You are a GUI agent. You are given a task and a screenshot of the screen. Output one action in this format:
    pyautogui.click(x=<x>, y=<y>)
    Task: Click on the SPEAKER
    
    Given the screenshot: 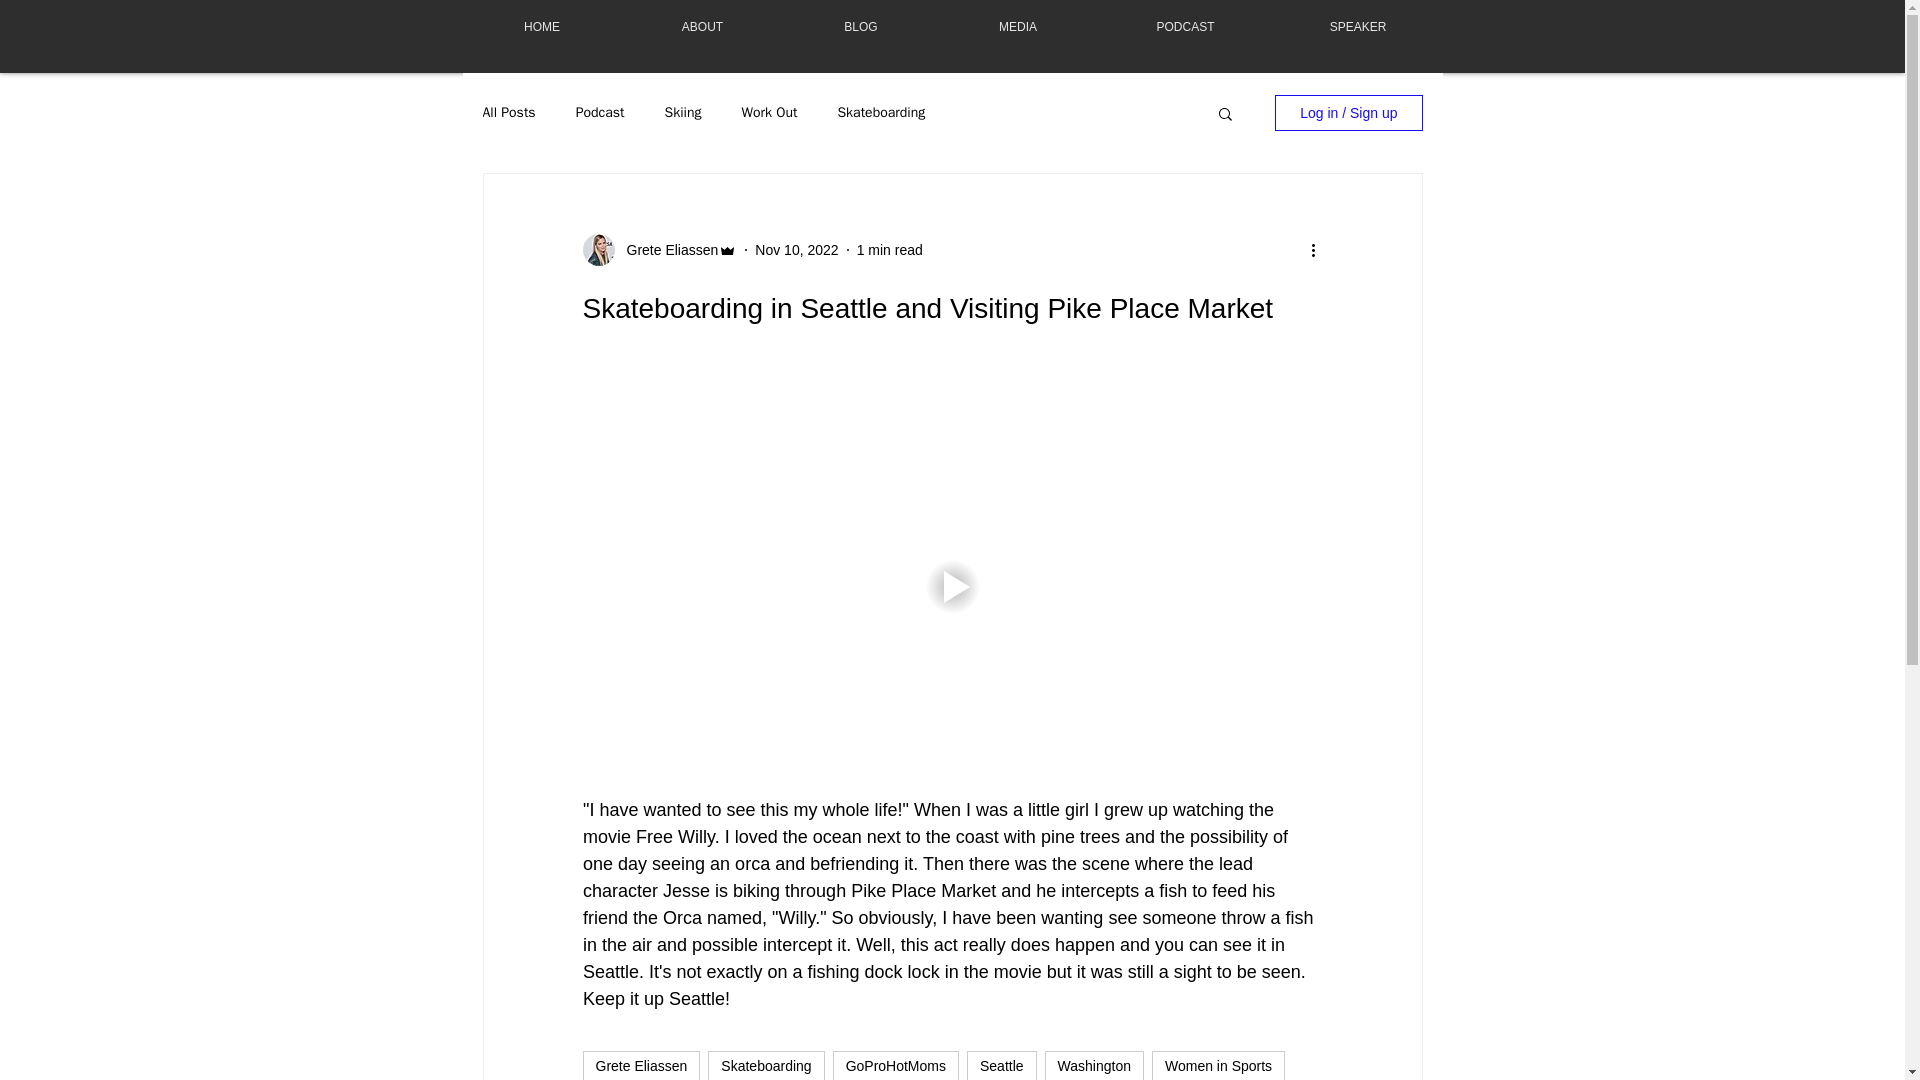 What is the action you would take?
    pyautogui.click(x=1358, y=27)
    